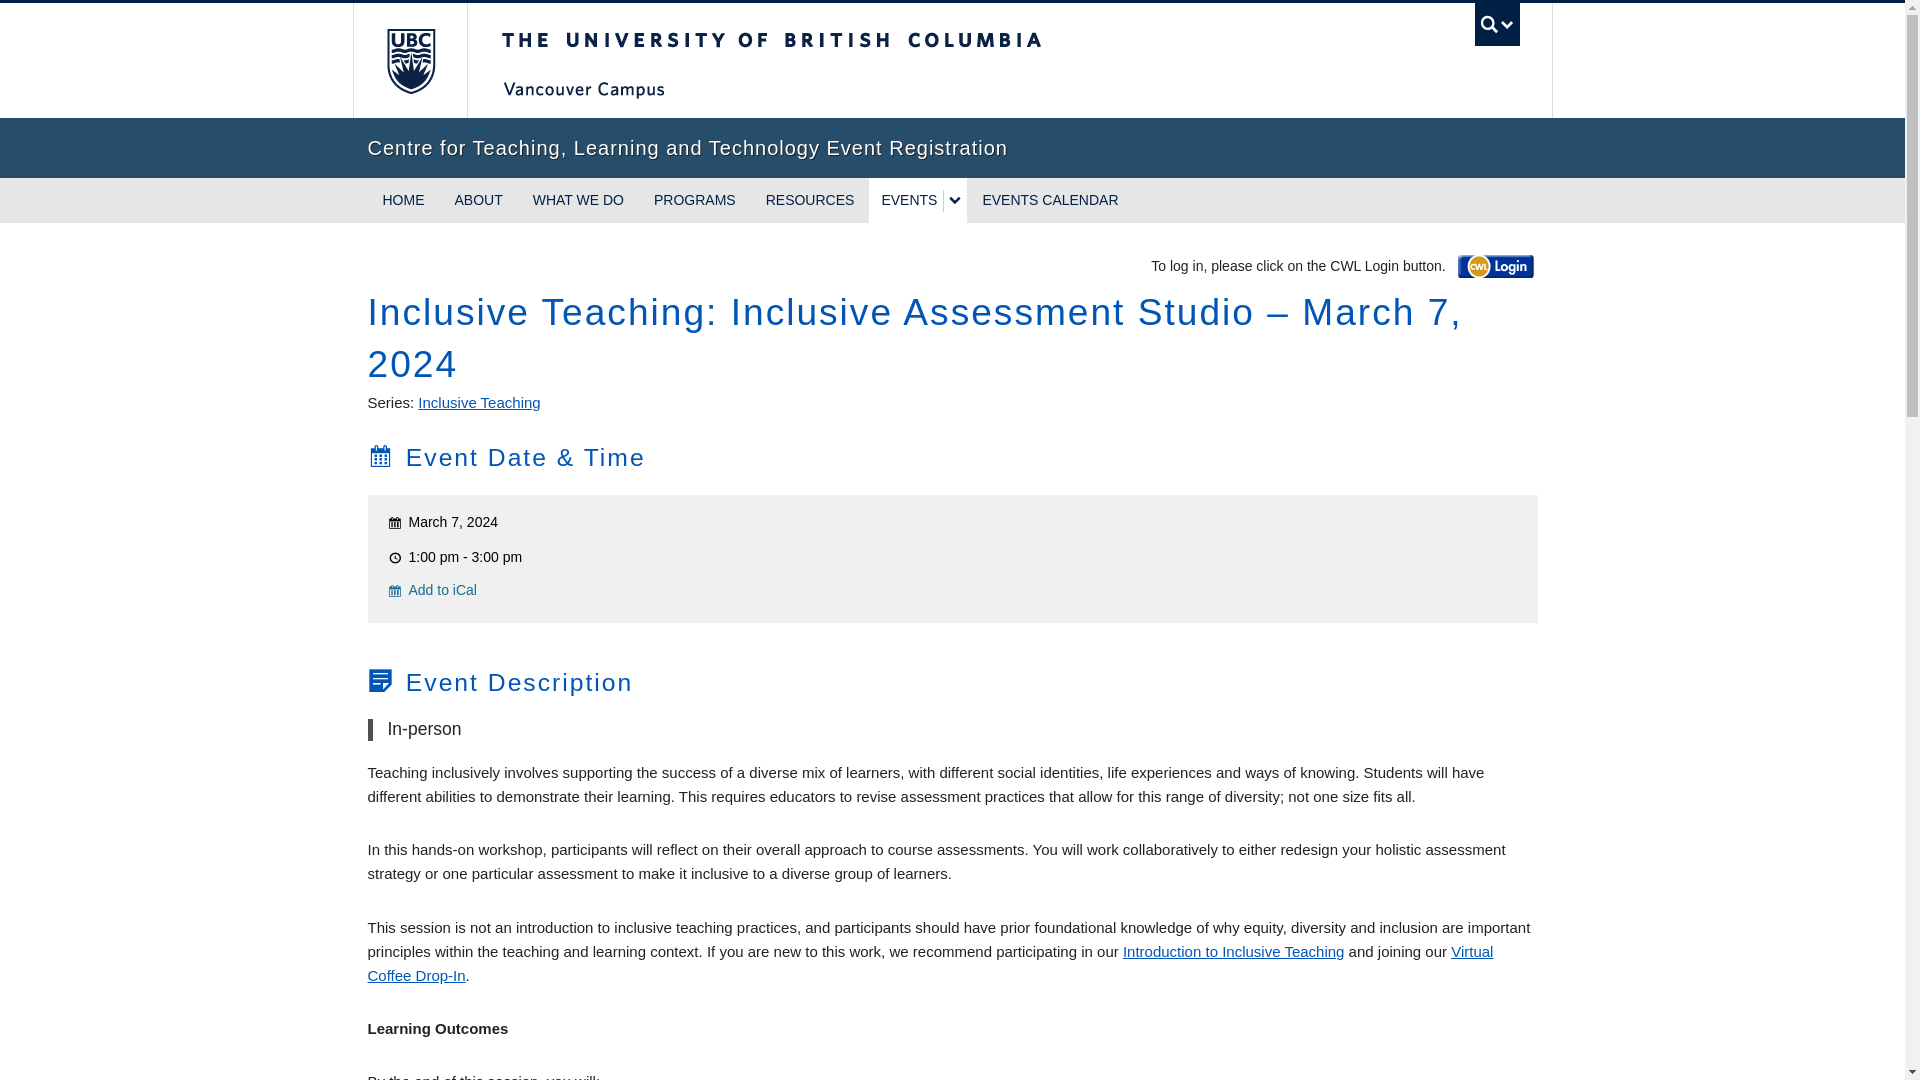 The width and height of the screenshot is (1920, 1080). Describe the element at coordinates (838, 60) in the screenshot. I see `The University of British Columbia` at that location.